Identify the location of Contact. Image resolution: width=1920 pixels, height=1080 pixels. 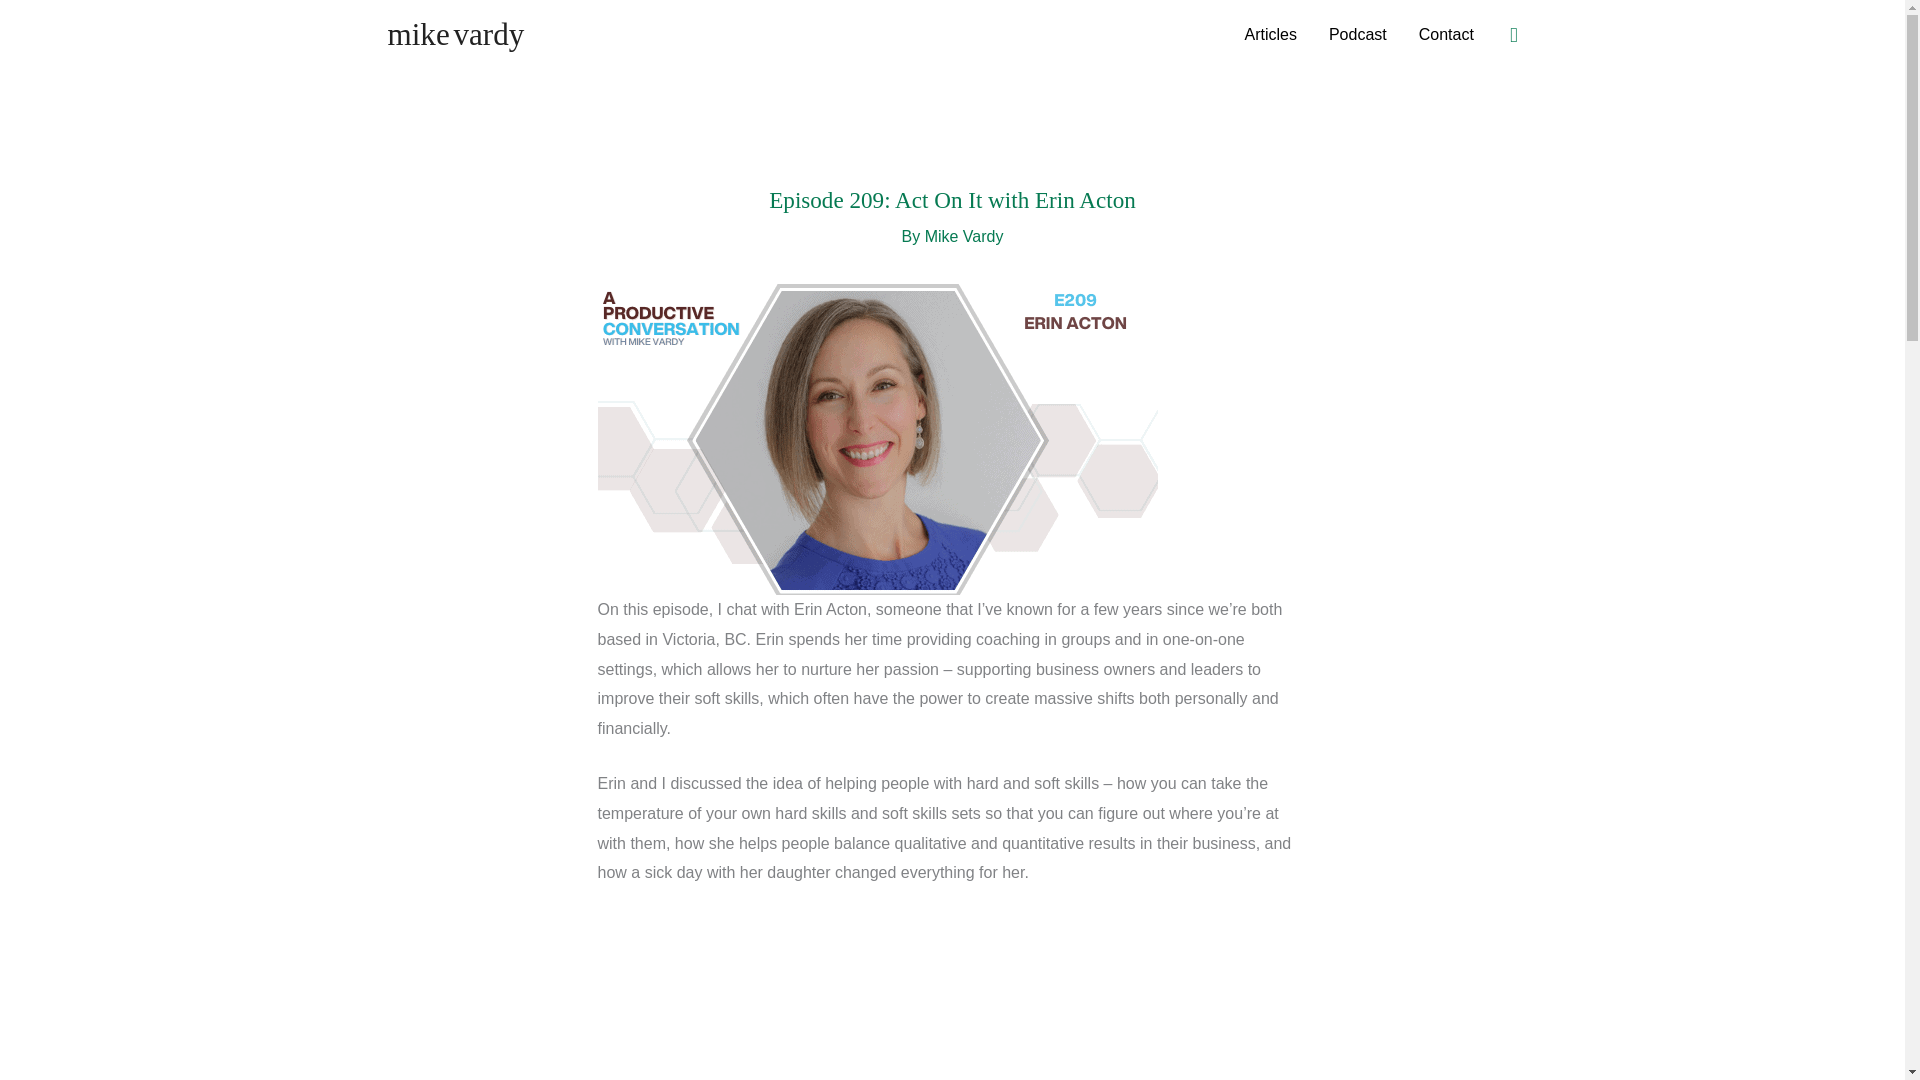
(1446, 35).